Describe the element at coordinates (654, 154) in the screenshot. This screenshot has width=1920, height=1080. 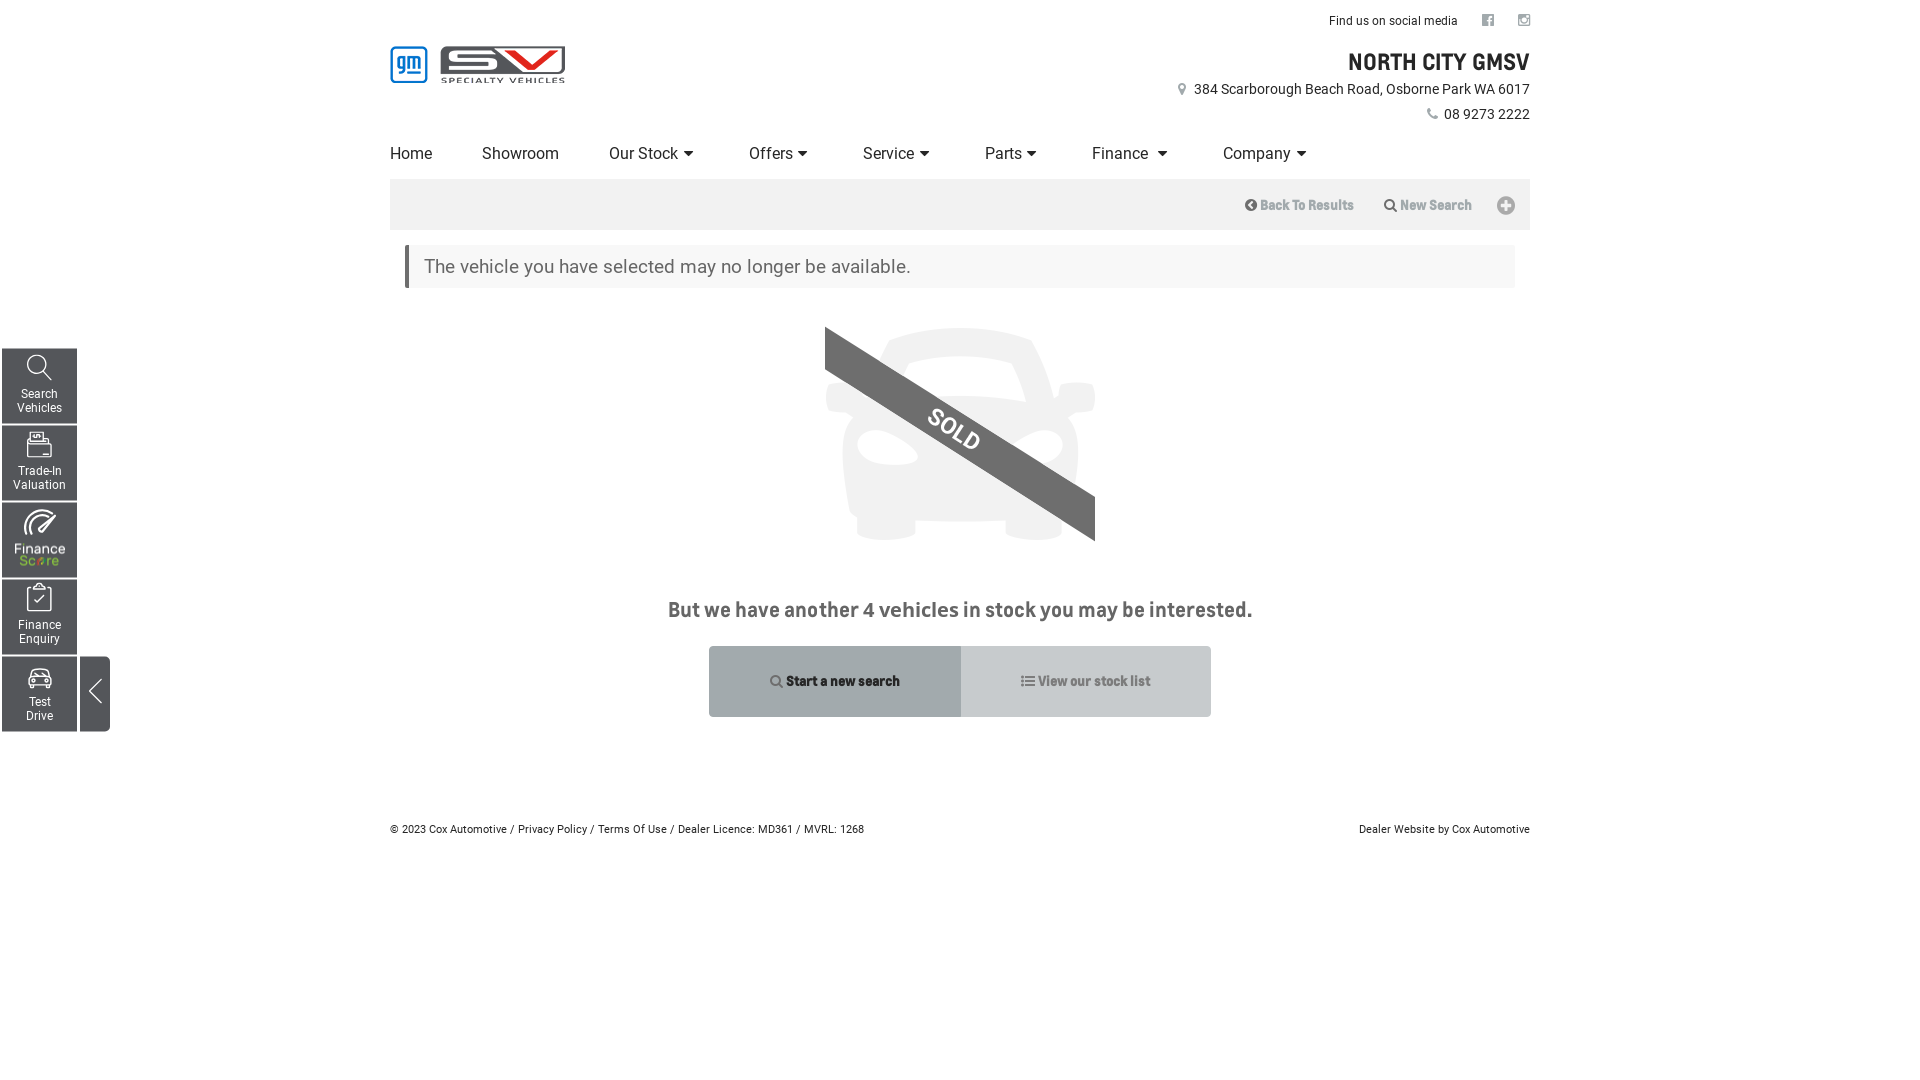
I see `Our Stock` at that location.